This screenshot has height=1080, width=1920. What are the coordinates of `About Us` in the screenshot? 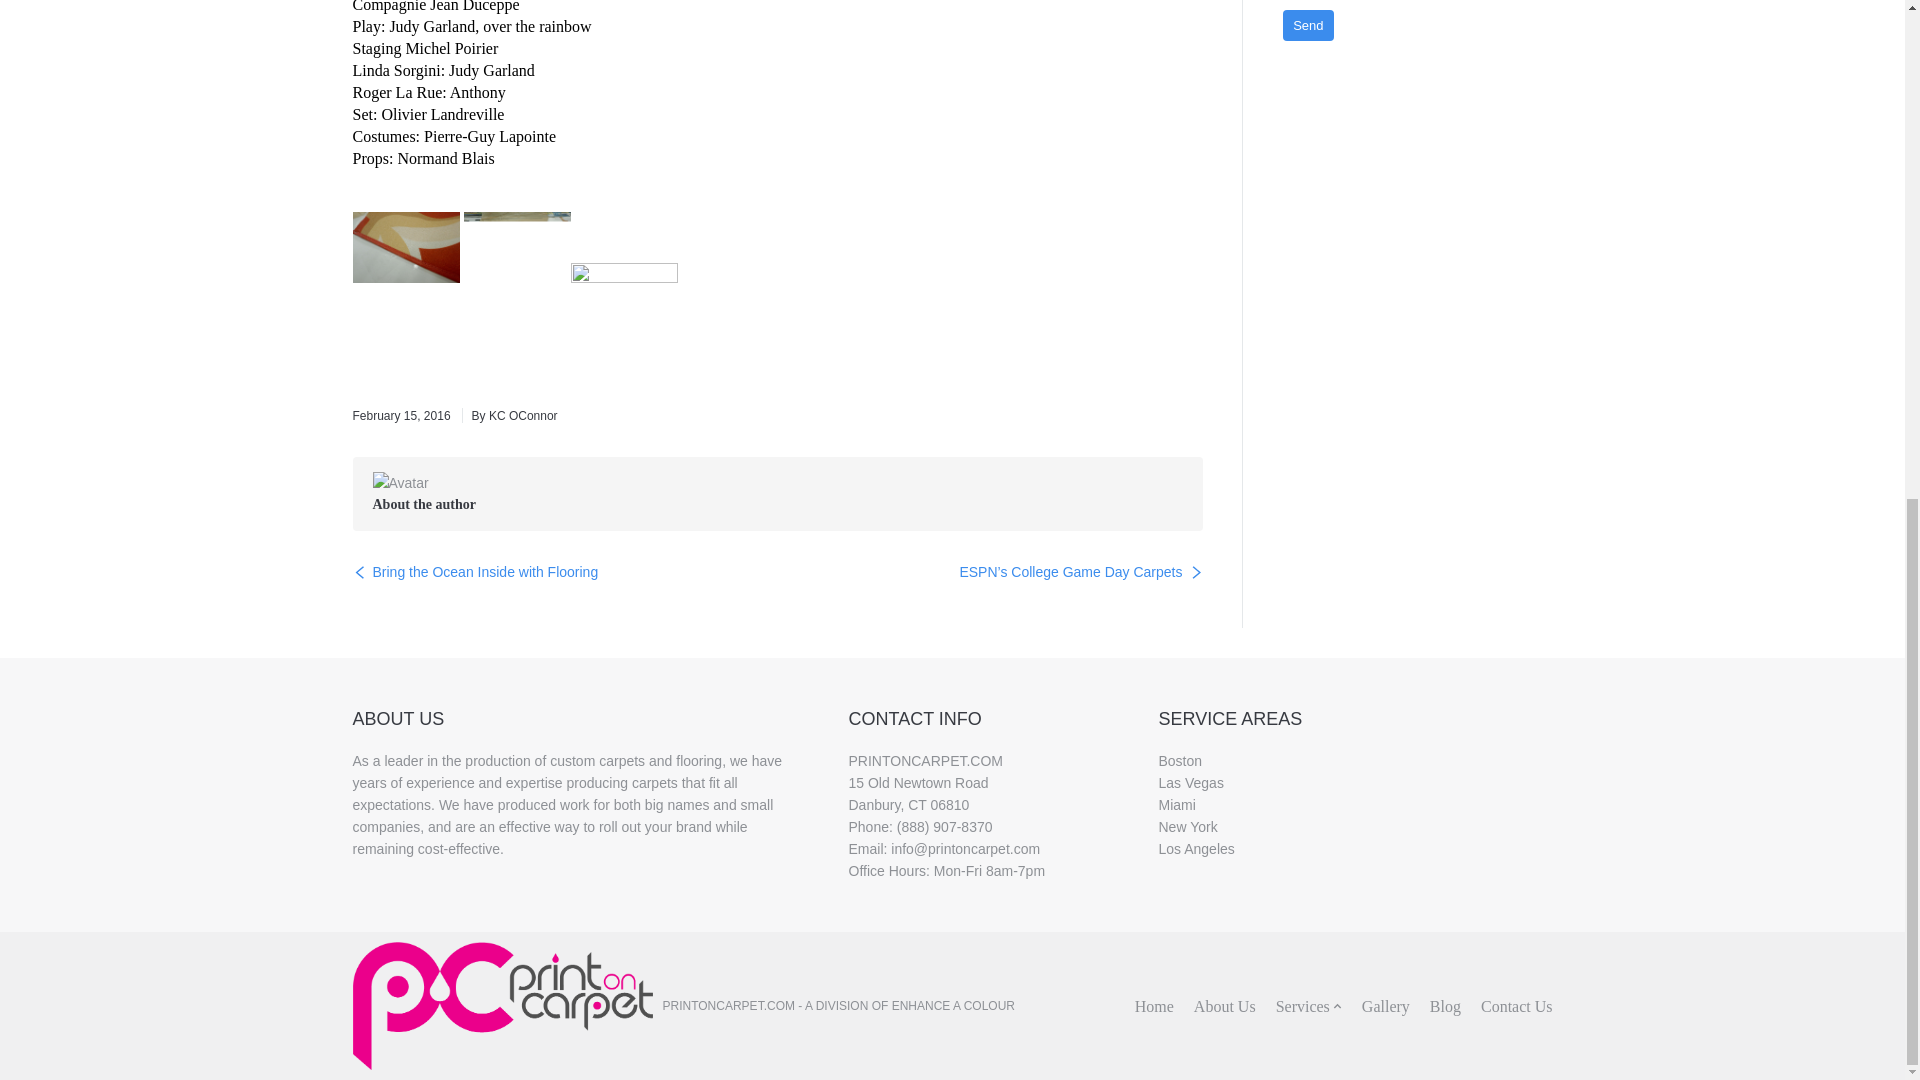 It's located at (1224, 1005).